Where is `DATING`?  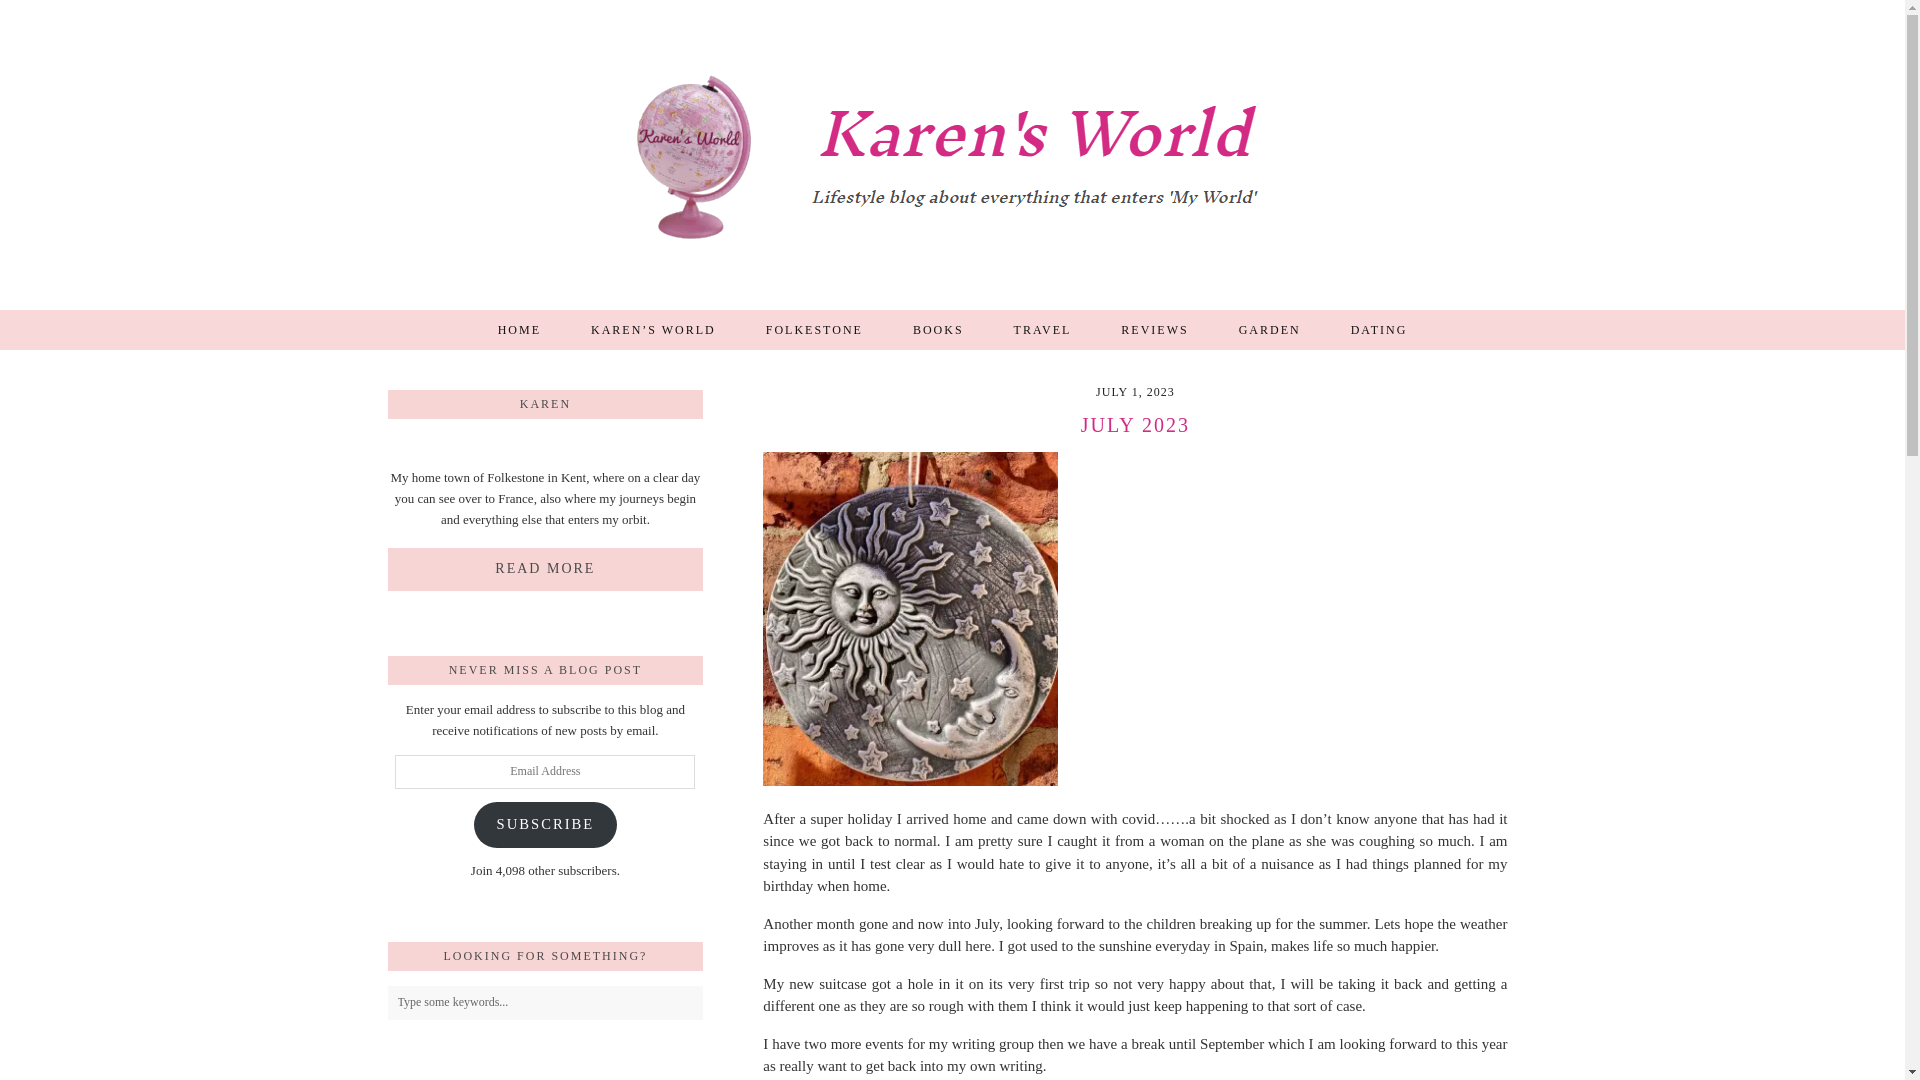
DATING is located at coordinates (1379, 329).